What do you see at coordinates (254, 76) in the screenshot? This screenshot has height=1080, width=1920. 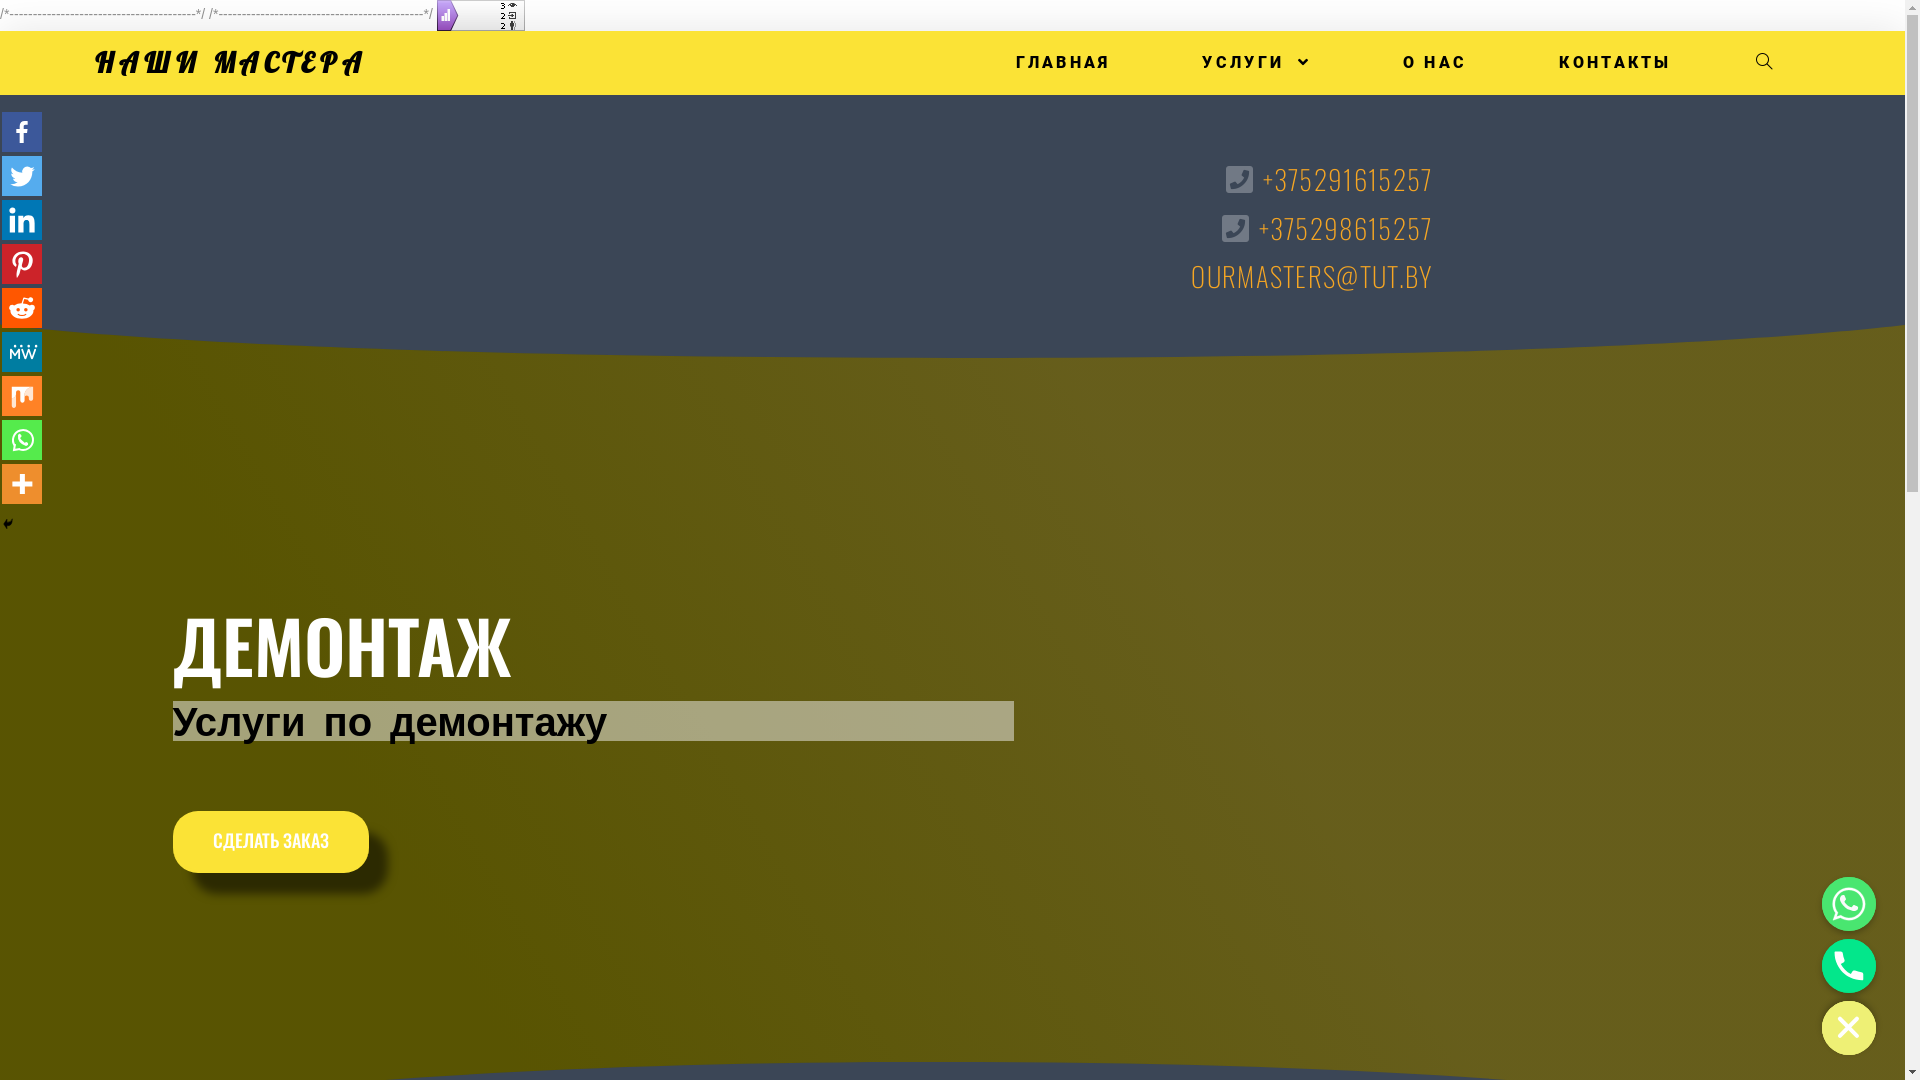 I see `Mix` at bounding box center [254, 76].